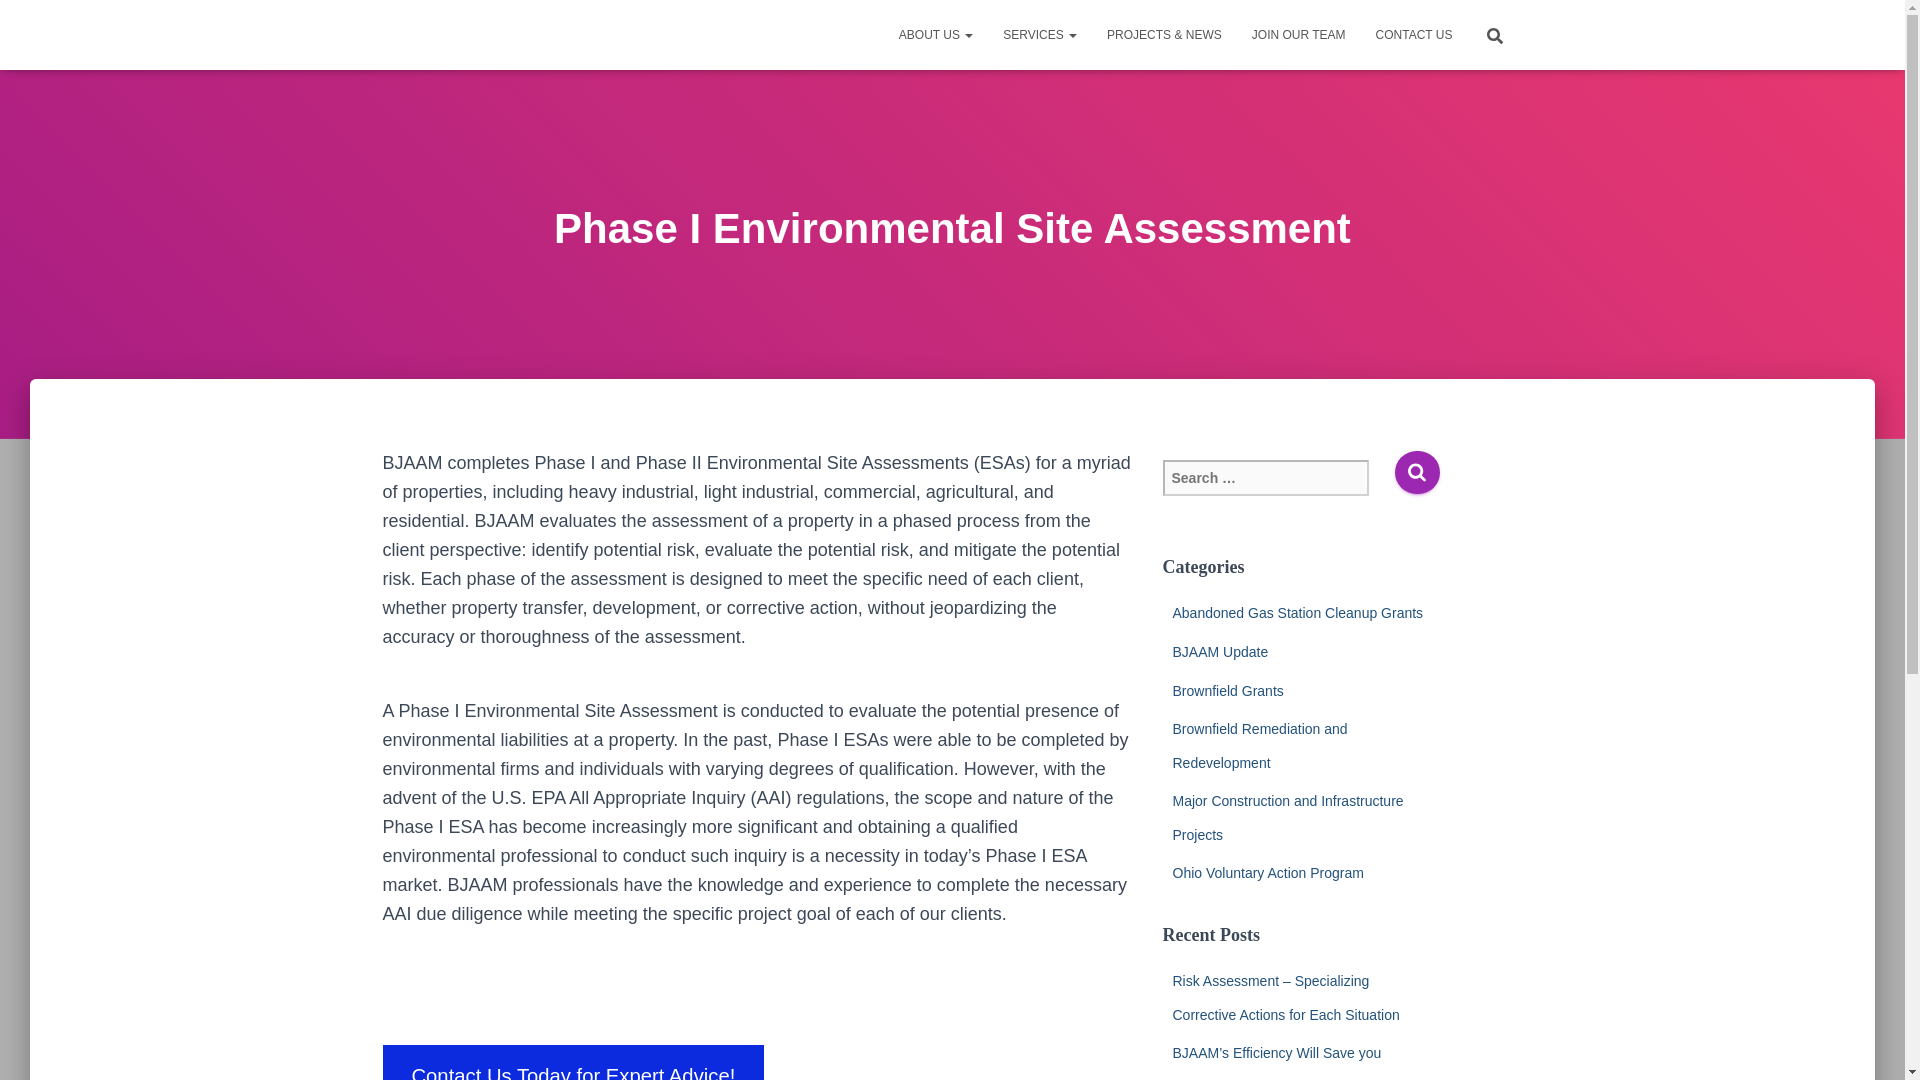 Image resolution: width=1920 pixels, height=1080 pixels. What do you see at coordinates (936, 34) in the screenshot?
I see `About Us` at bounding box center [936, 34].